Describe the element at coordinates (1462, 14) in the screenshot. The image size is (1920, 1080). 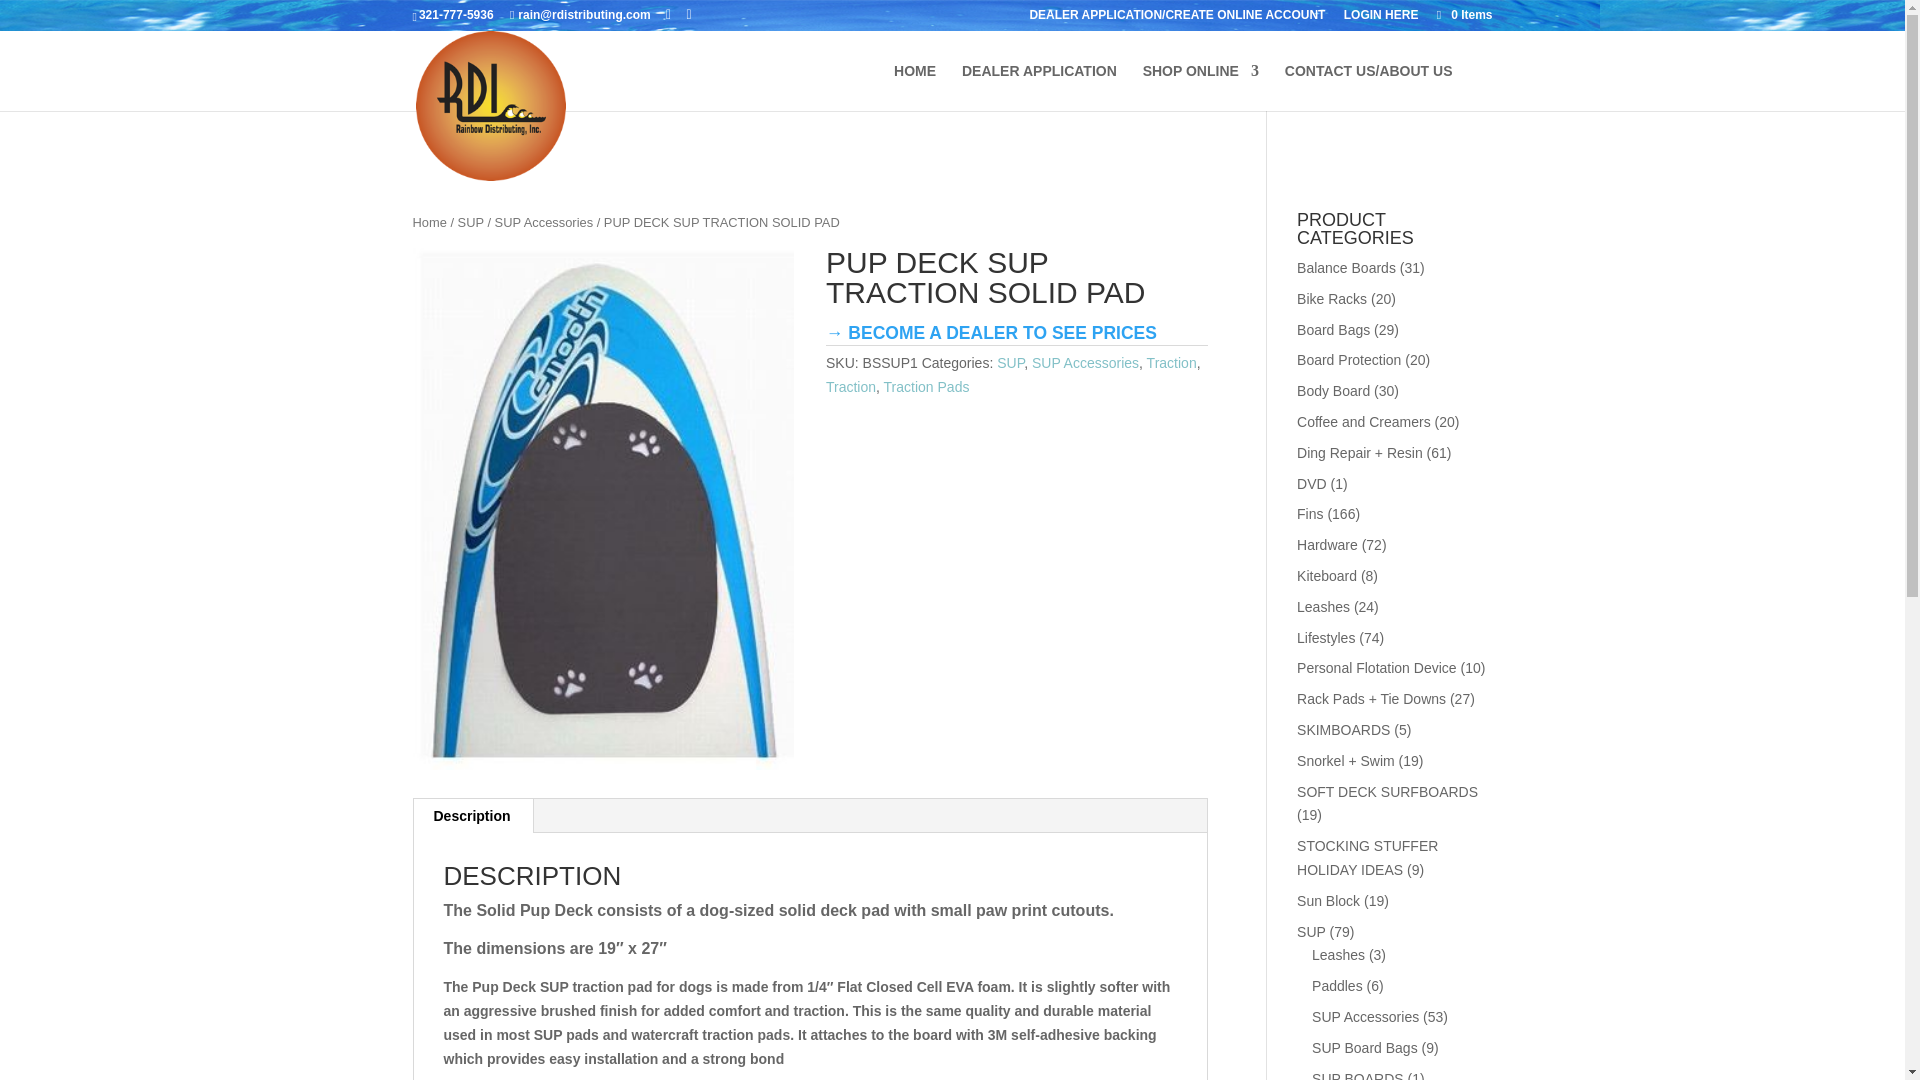
I see `0 Items` at that location.